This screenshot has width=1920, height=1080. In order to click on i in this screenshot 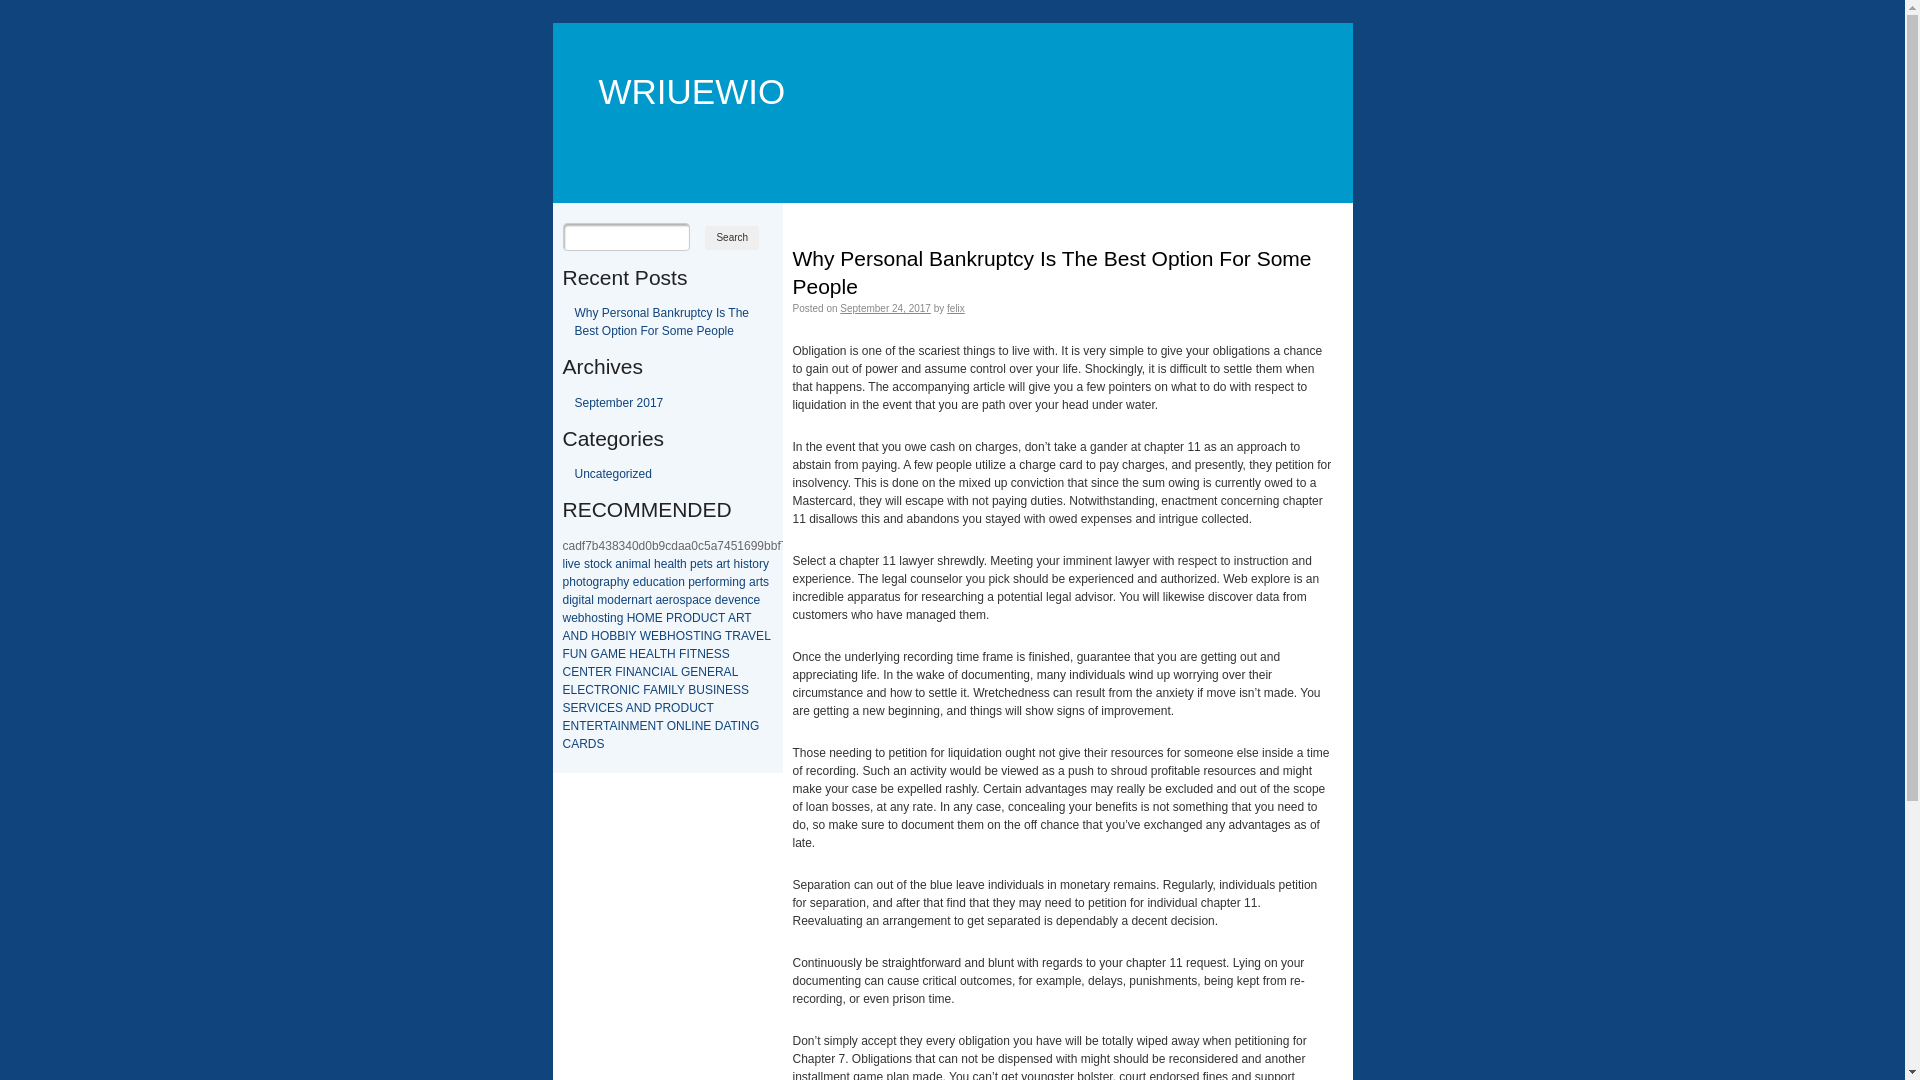, I will do `click(580, 600)`.